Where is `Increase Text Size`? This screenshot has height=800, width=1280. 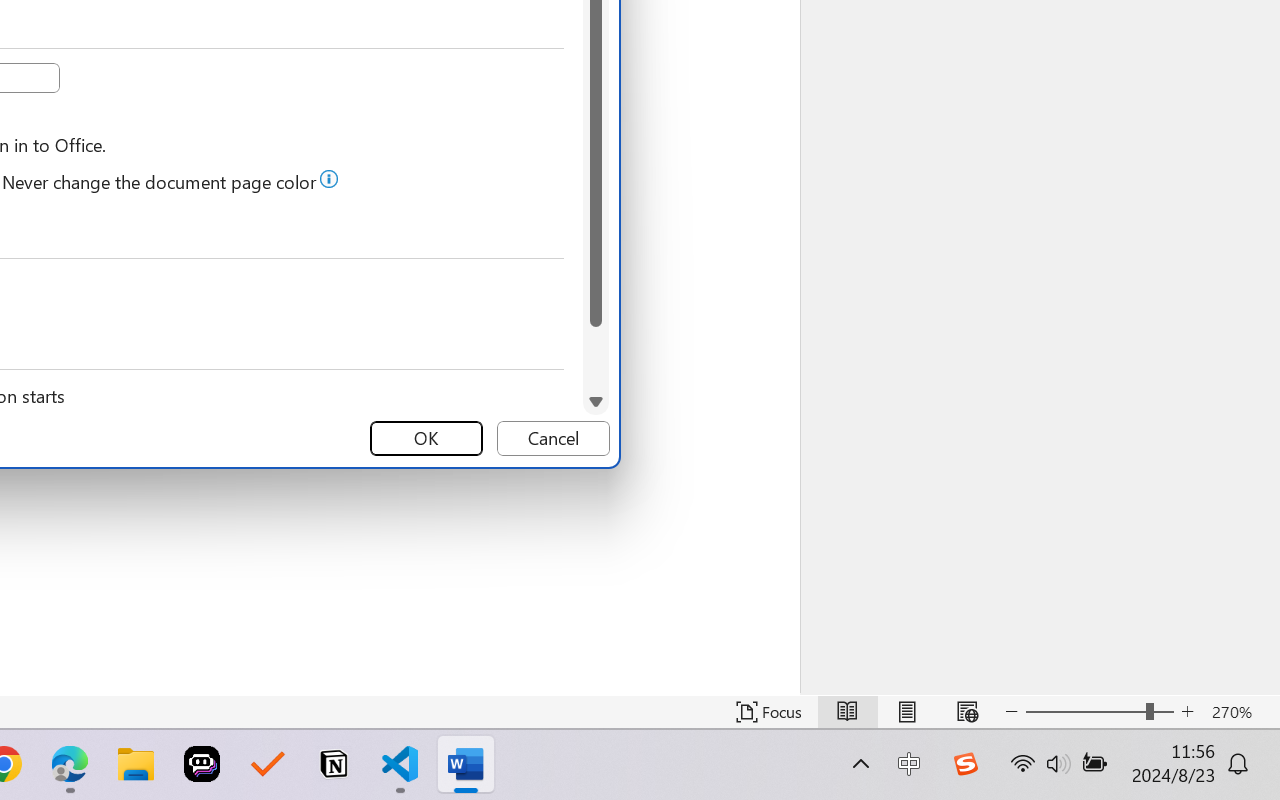
Increase Text Size is located at coordinates (1188, 712).